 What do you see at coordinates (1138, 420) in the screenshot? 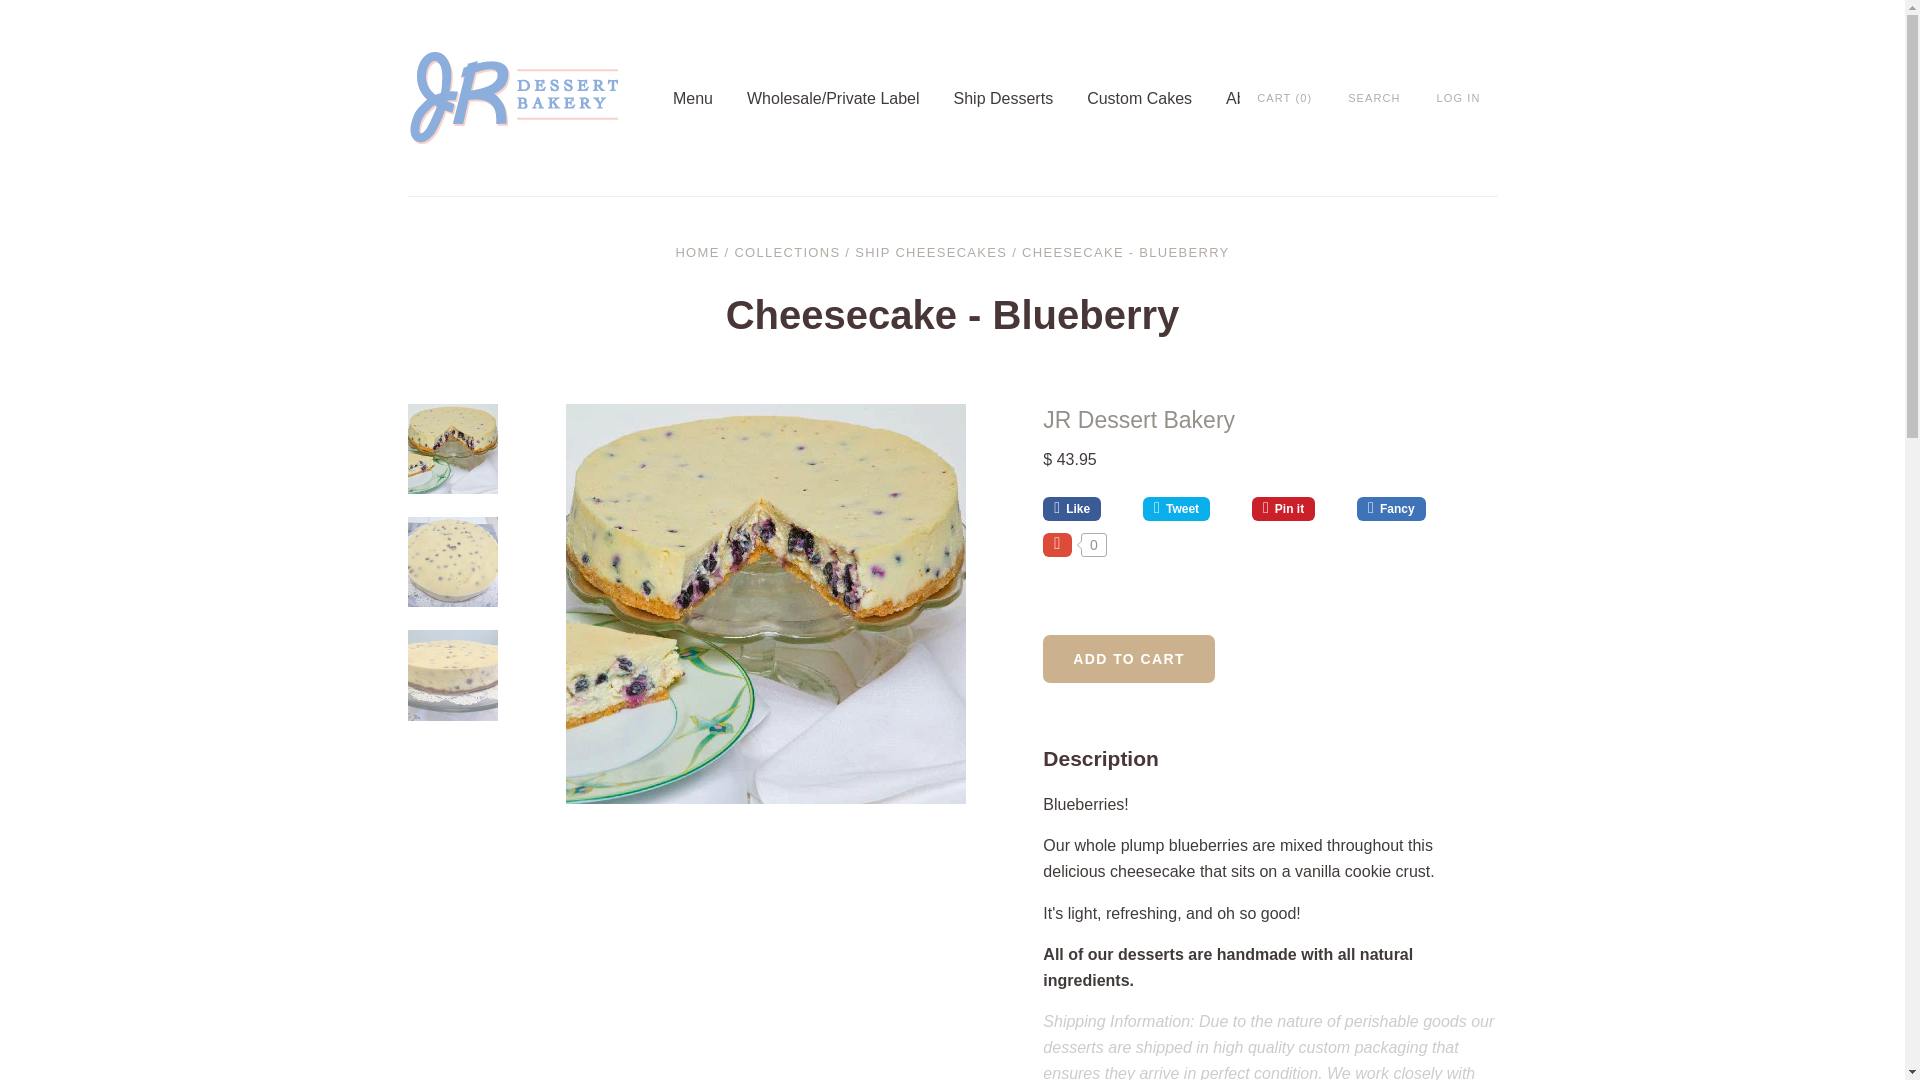
I see `JR Dessert Bakery` at bounding box center [1138, 420].